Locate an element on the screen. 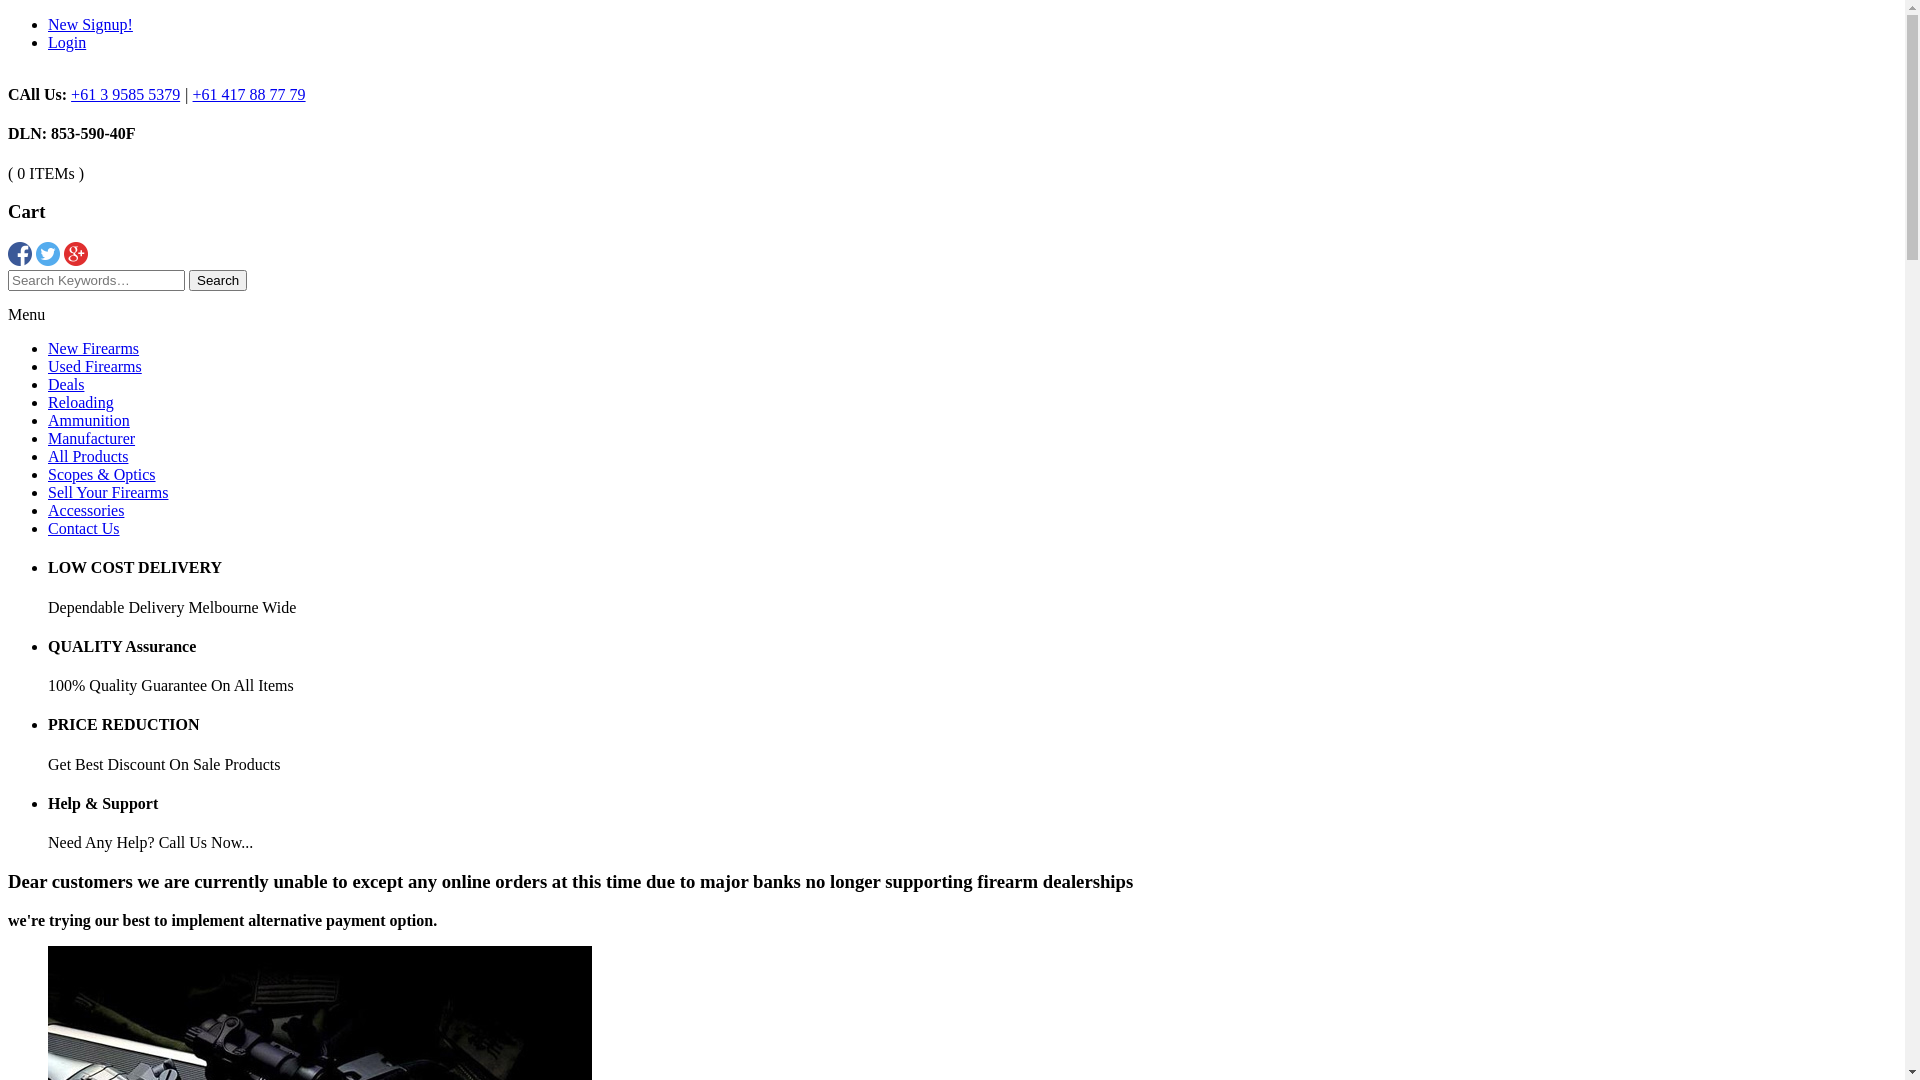  Used Firearms is located at coordinates (95, 366).